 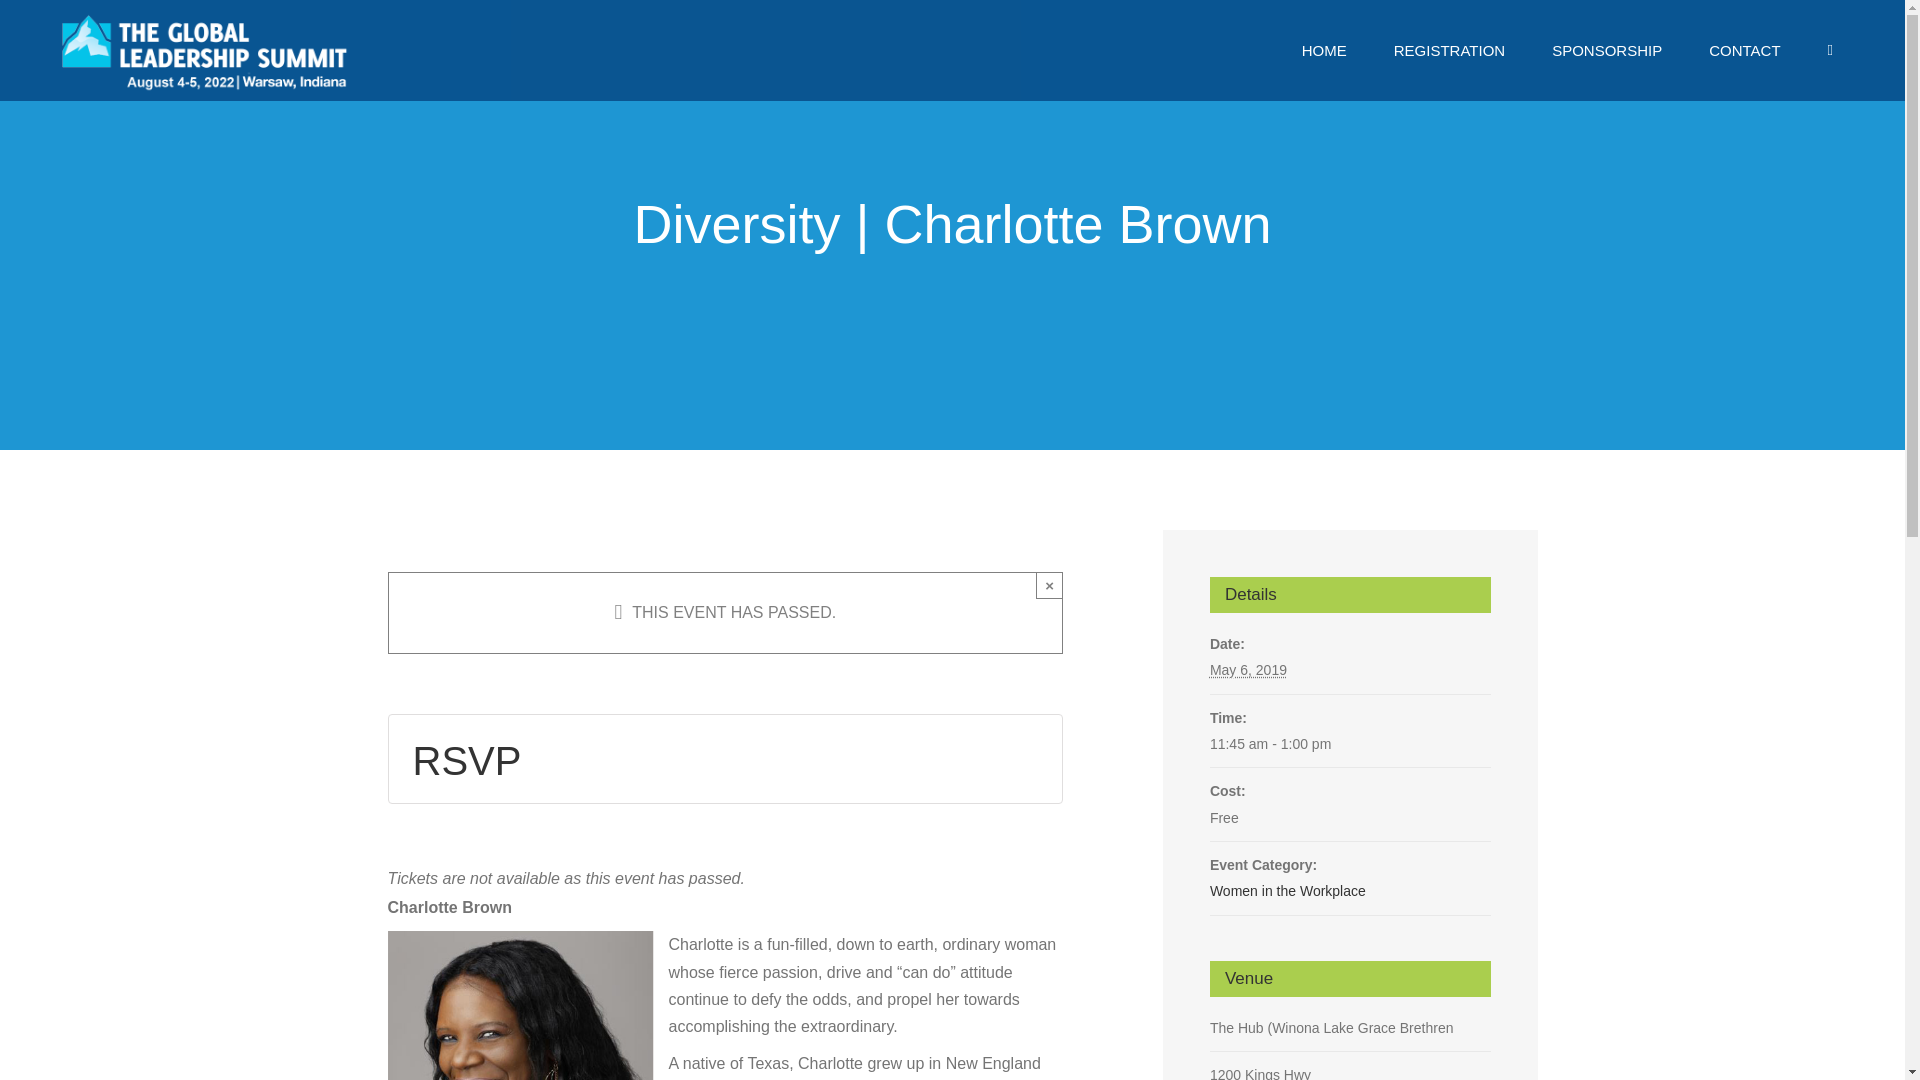 What do you see at coordinates (1350, 744) in the screenshot?
I see `2019-05-06` at bounding box center [1350, 744].